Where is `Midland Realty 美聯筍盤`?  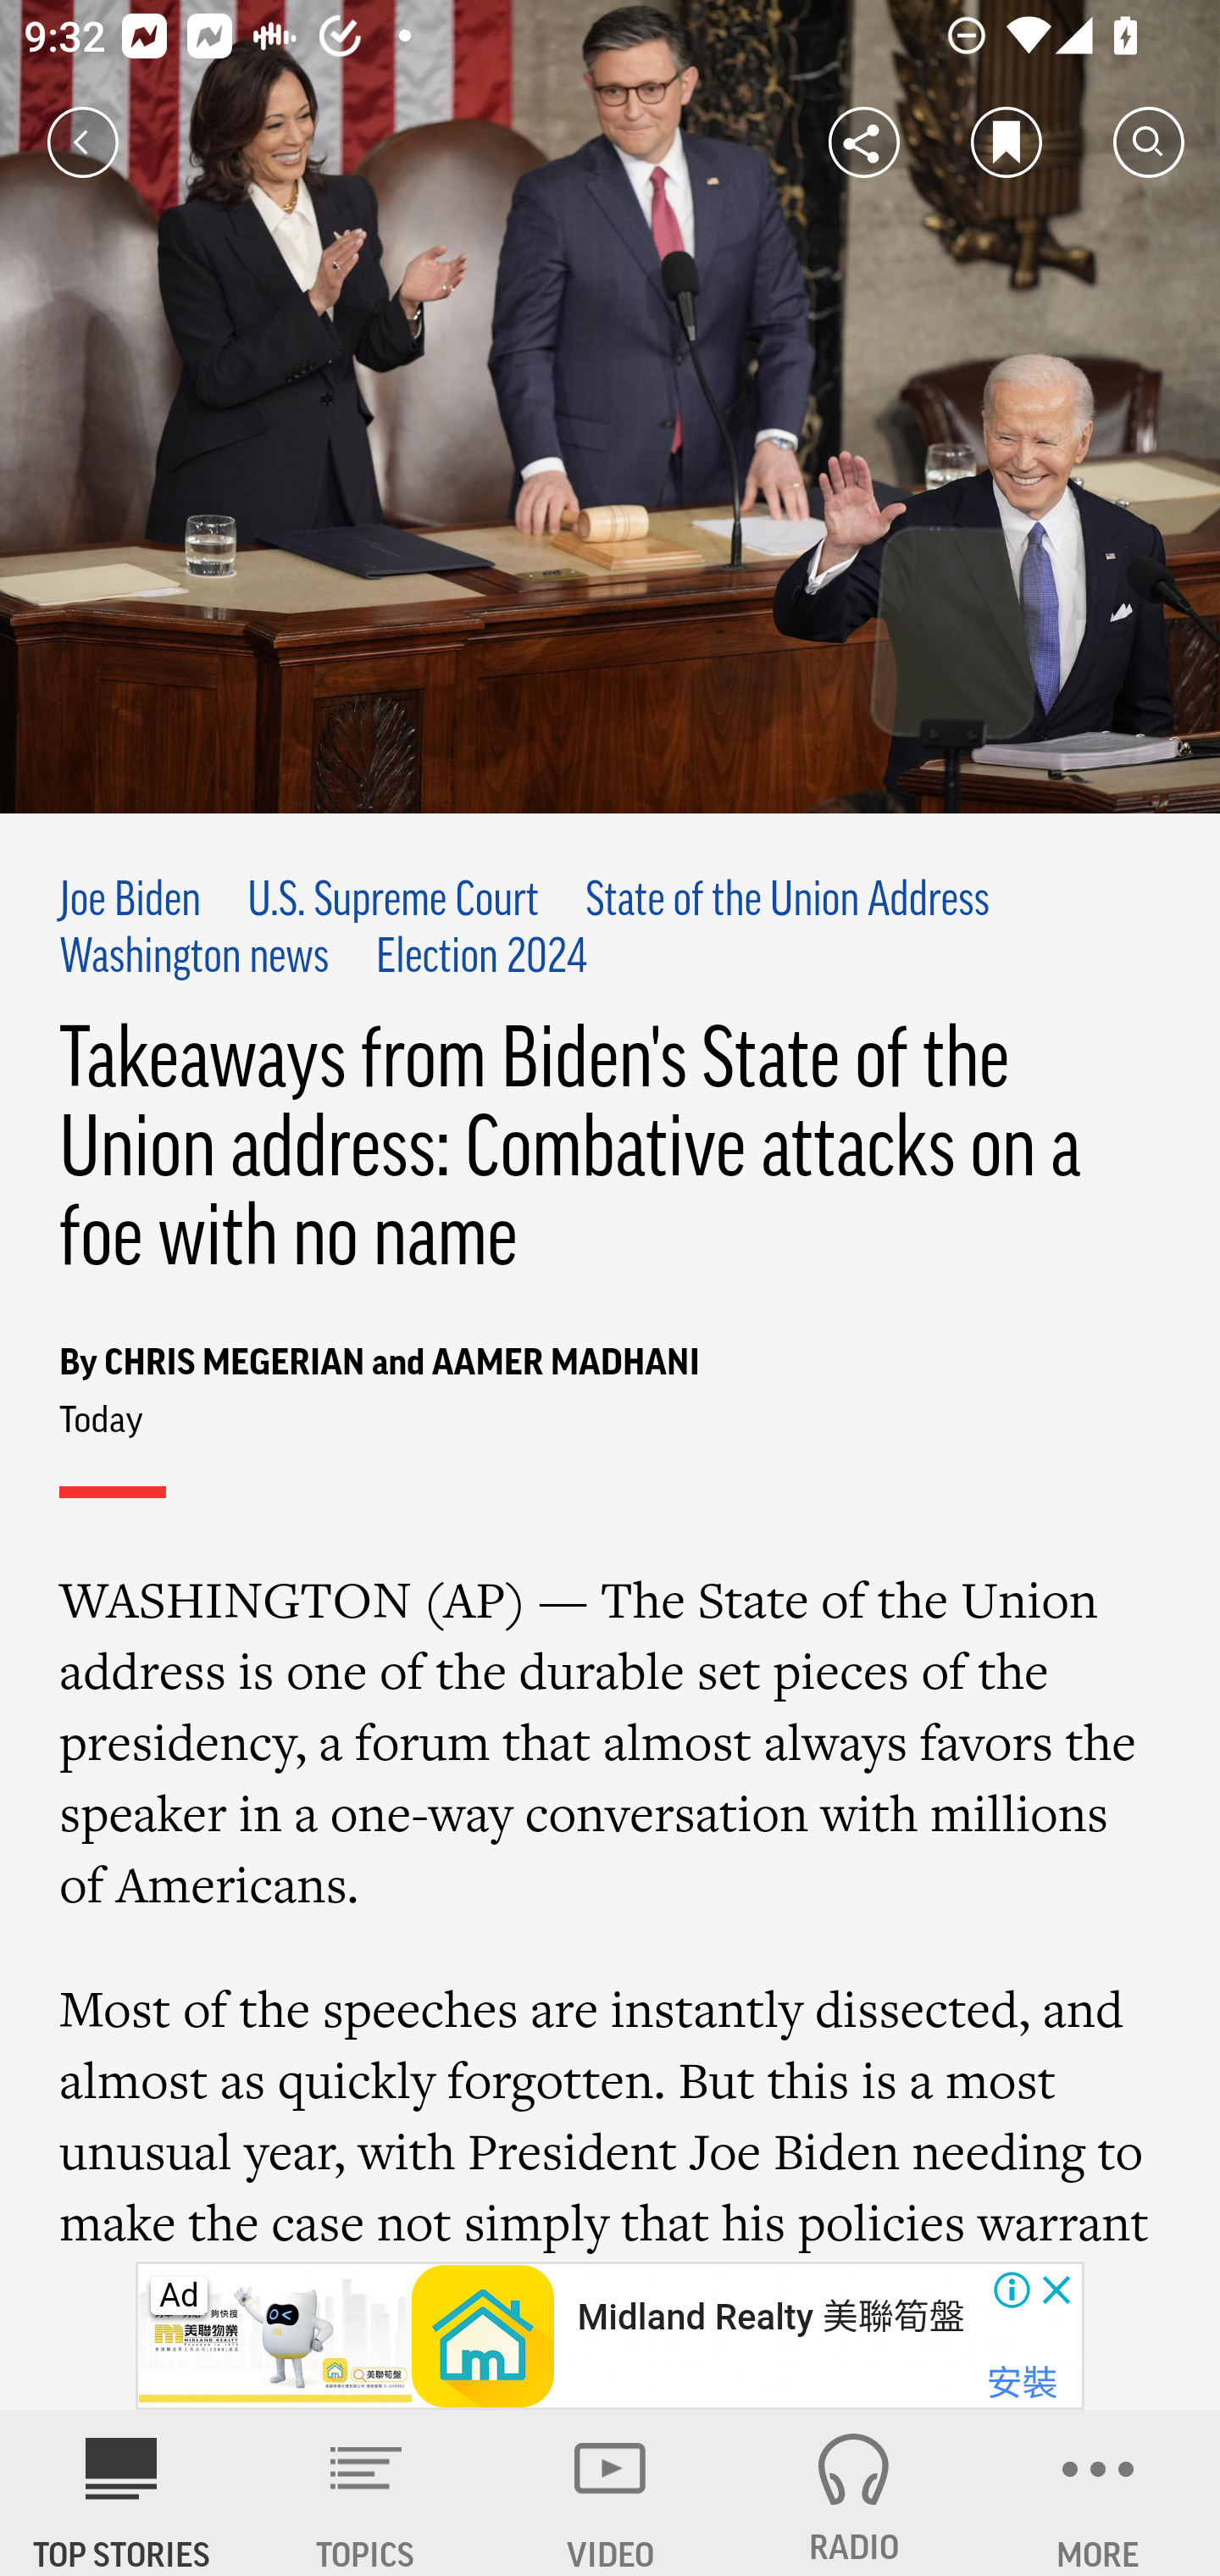 Midland Realty 美聯筍盤 is located at coordinates (770, 2317).